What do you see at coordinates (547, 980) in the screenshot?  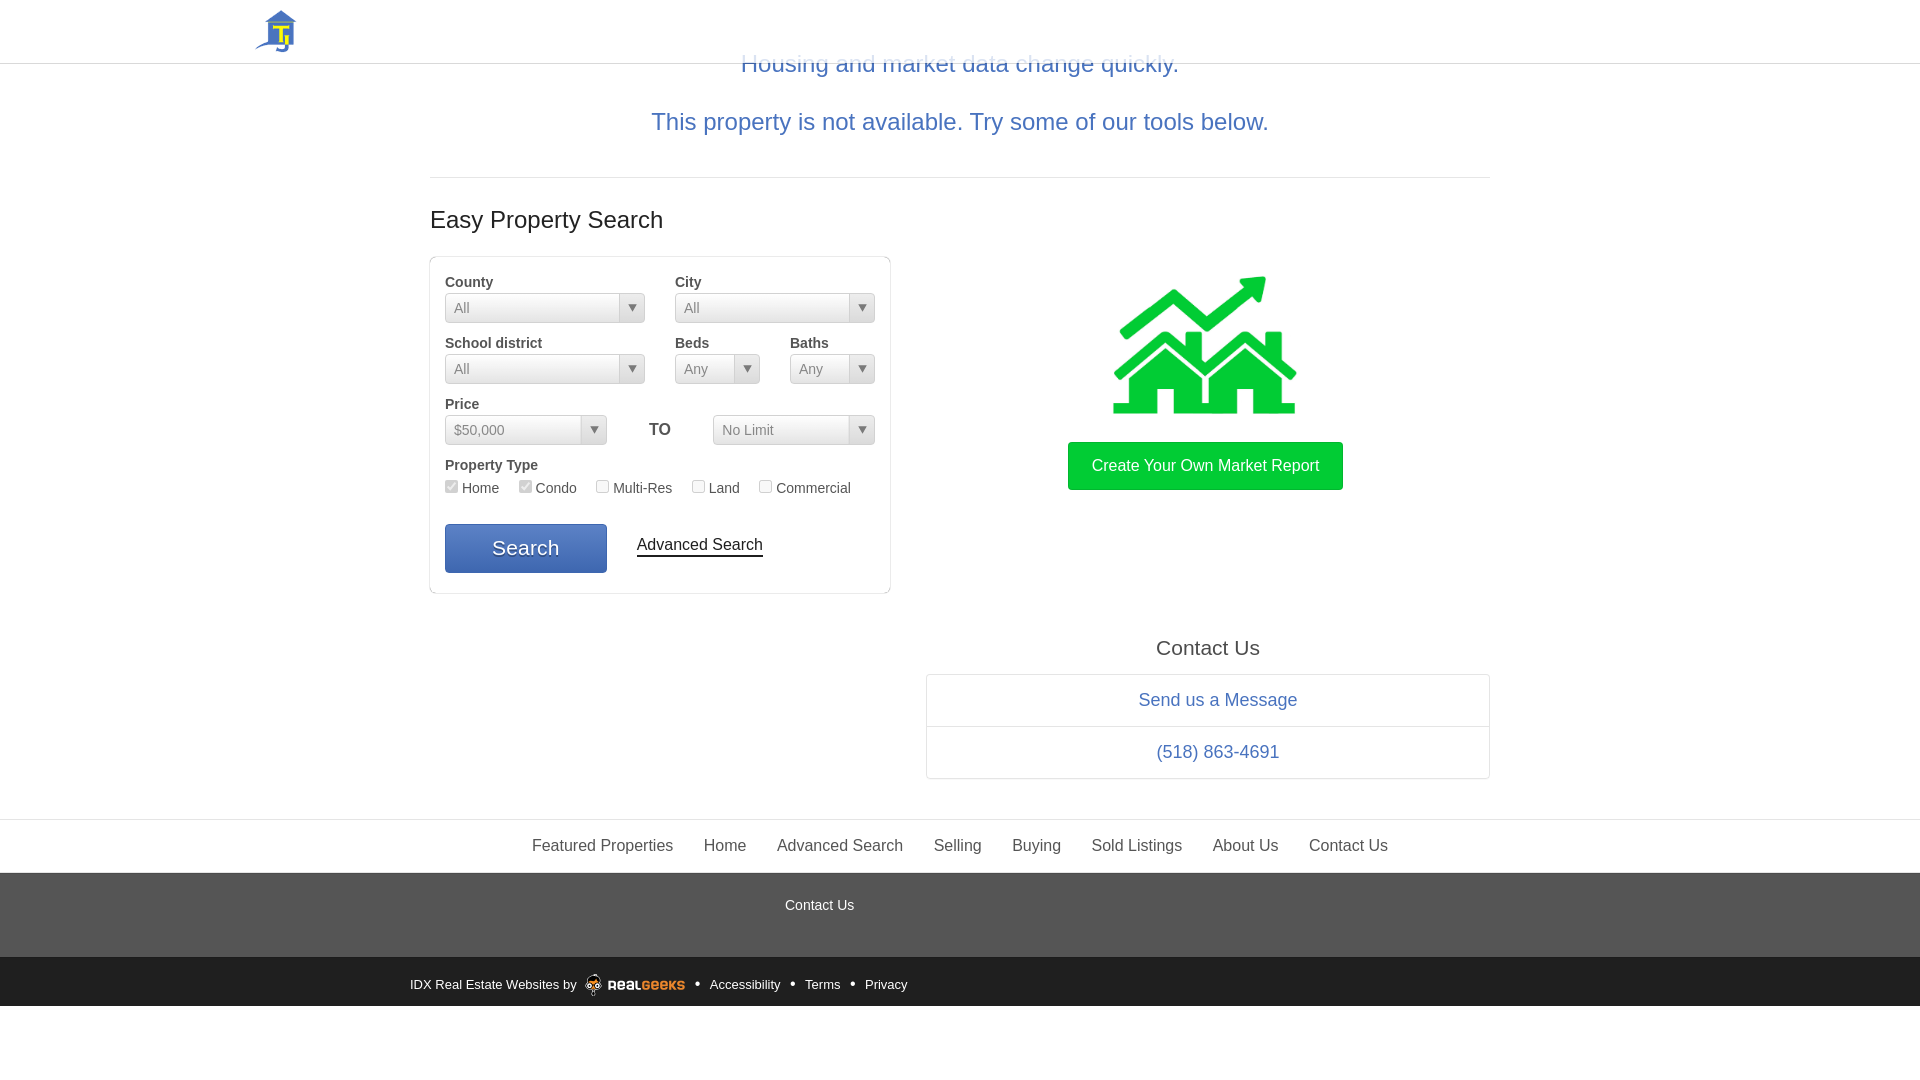 I see `IDX Real Estate Websites by` at bounding box center [547, 980].